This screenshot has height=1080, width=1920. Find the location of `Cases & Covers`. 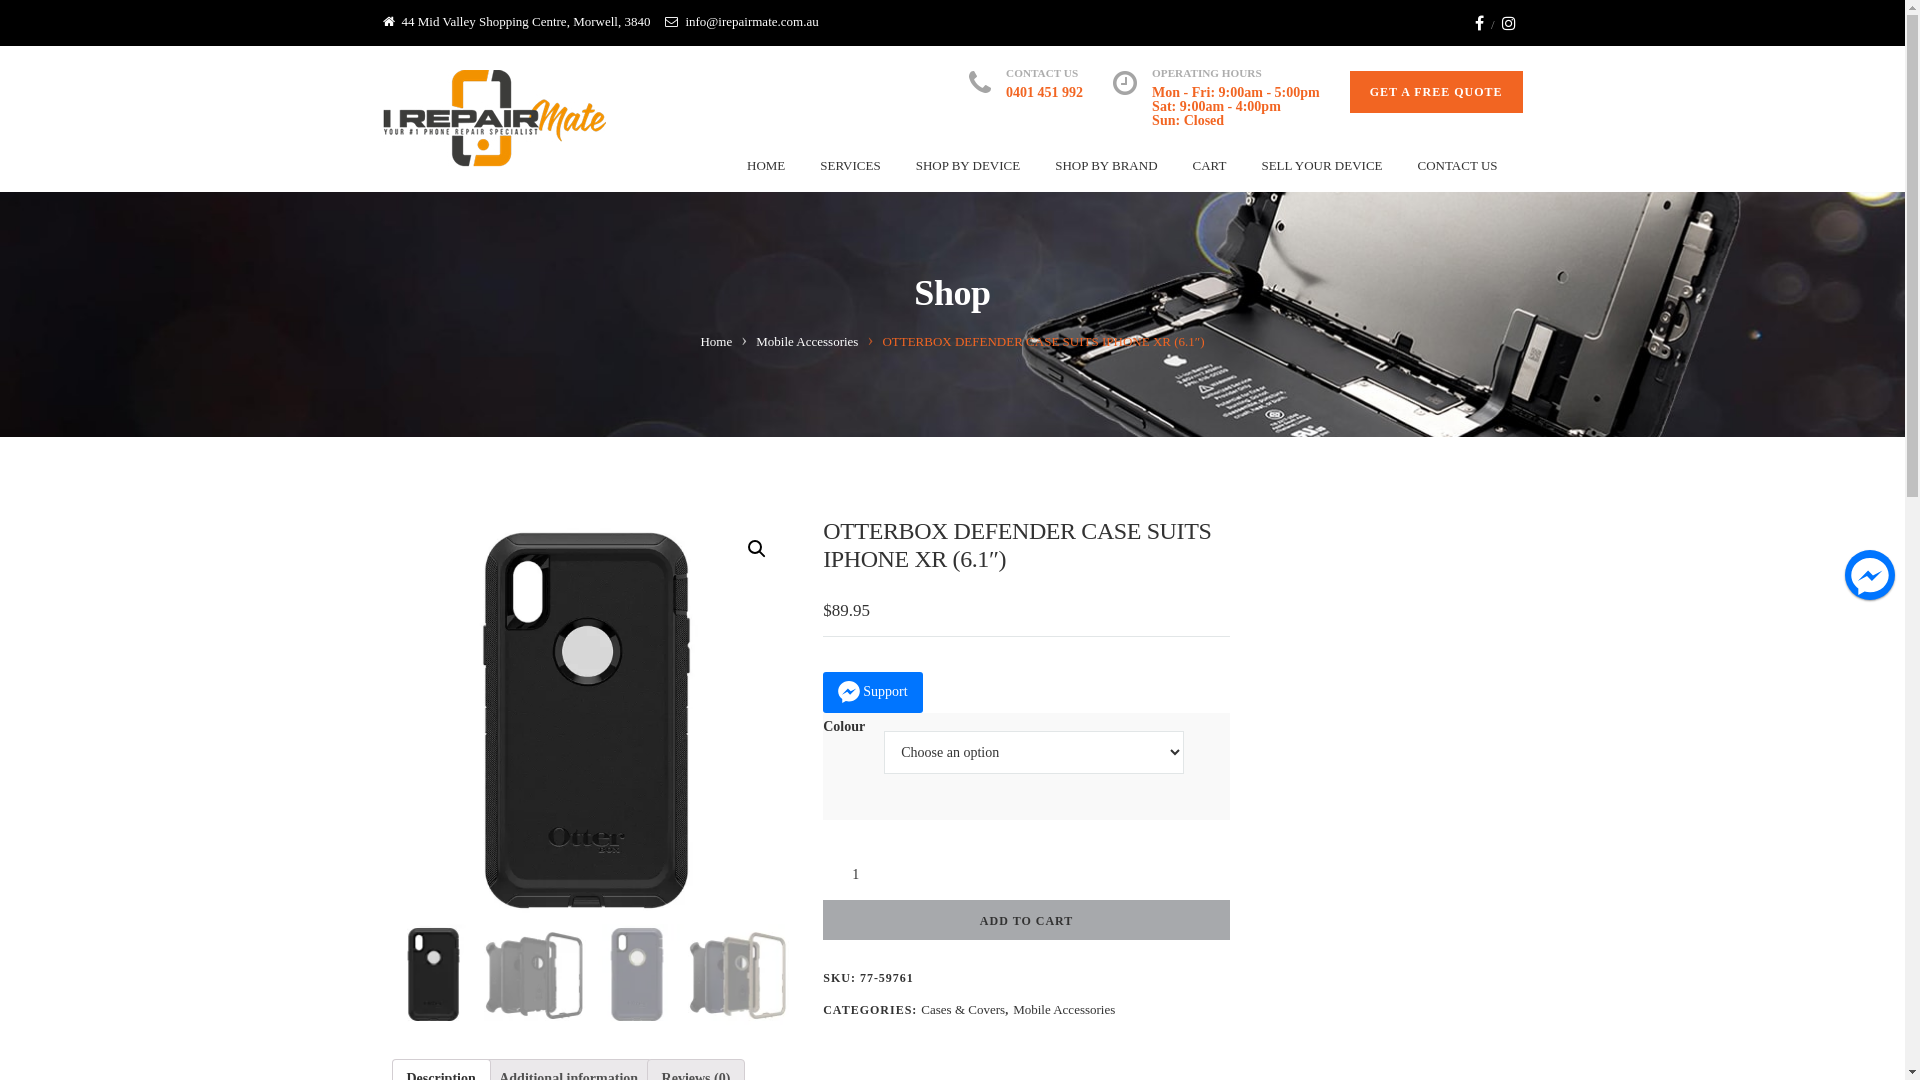

Cases & Covers is located at coordinates (963, 1010).